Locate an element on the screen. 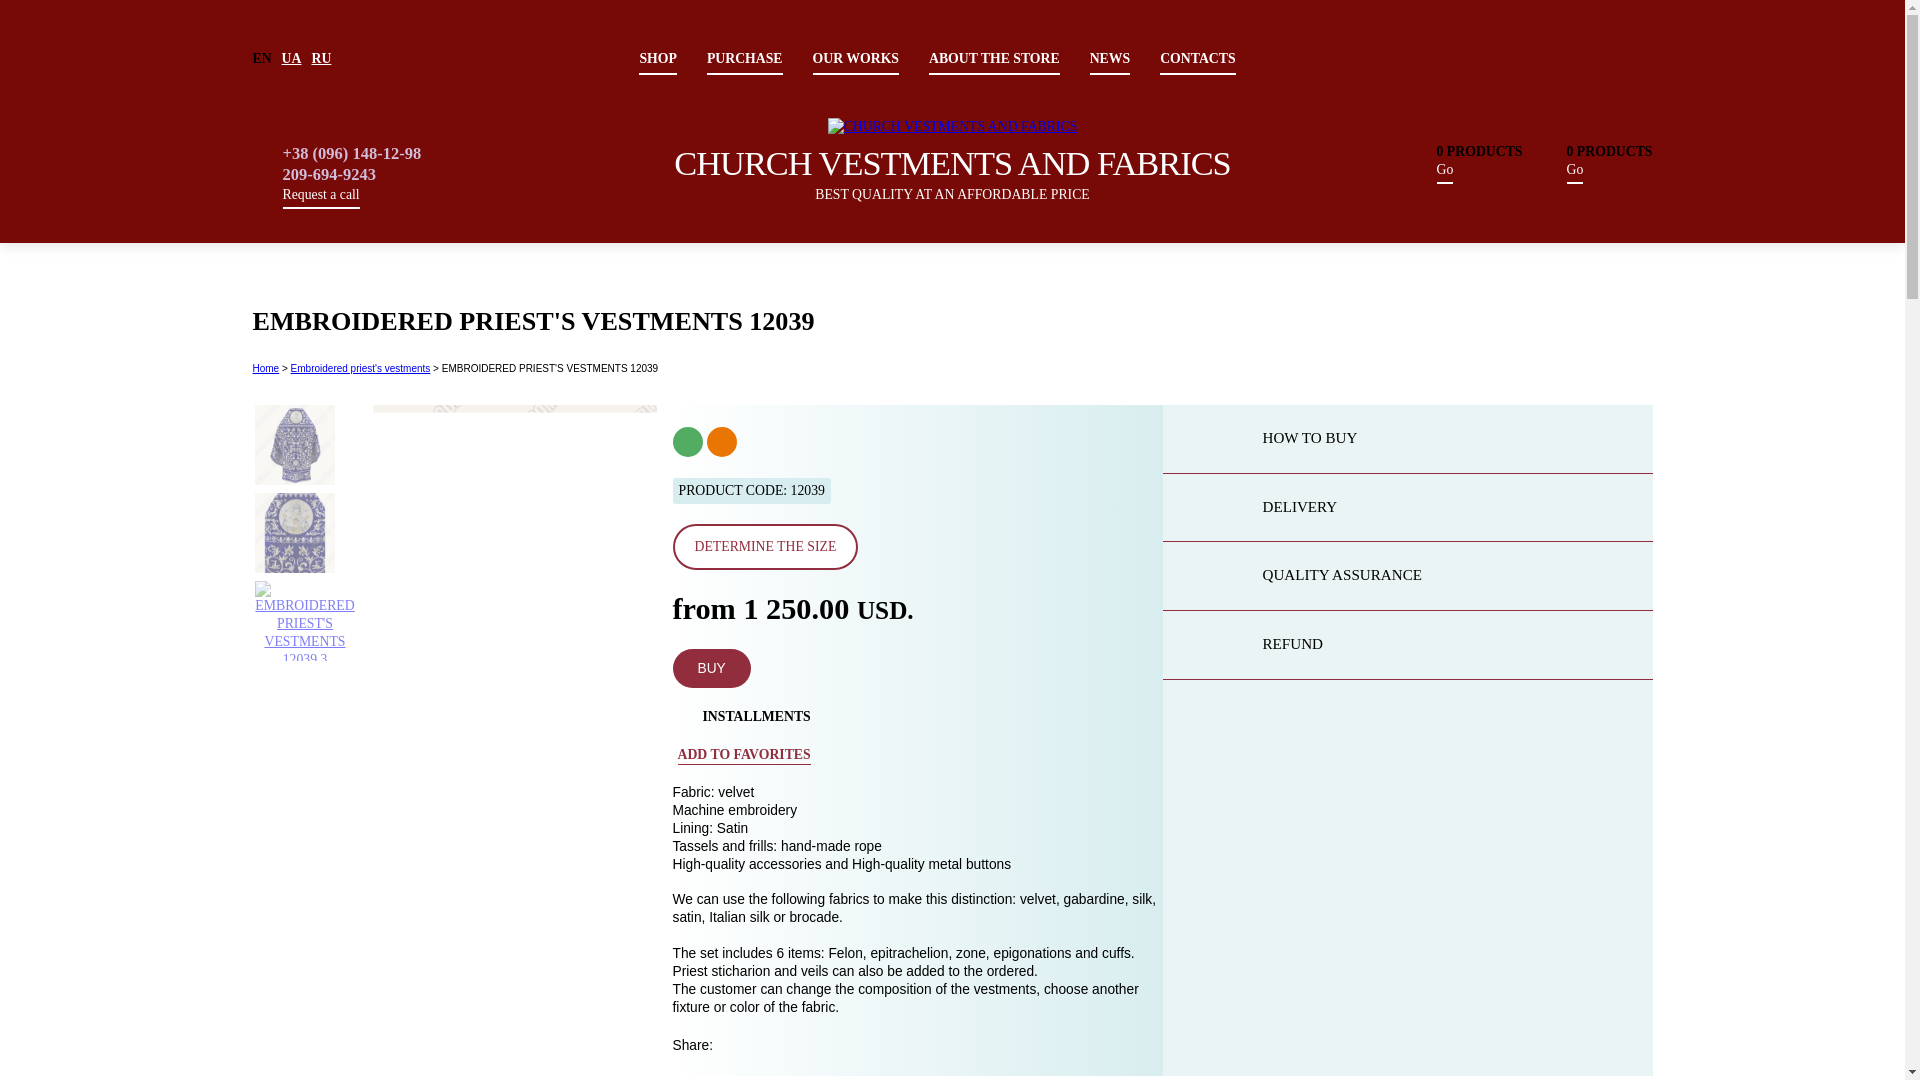 This screenshot has height=1080, width=1920. UA is located at coordinates (292, 58).